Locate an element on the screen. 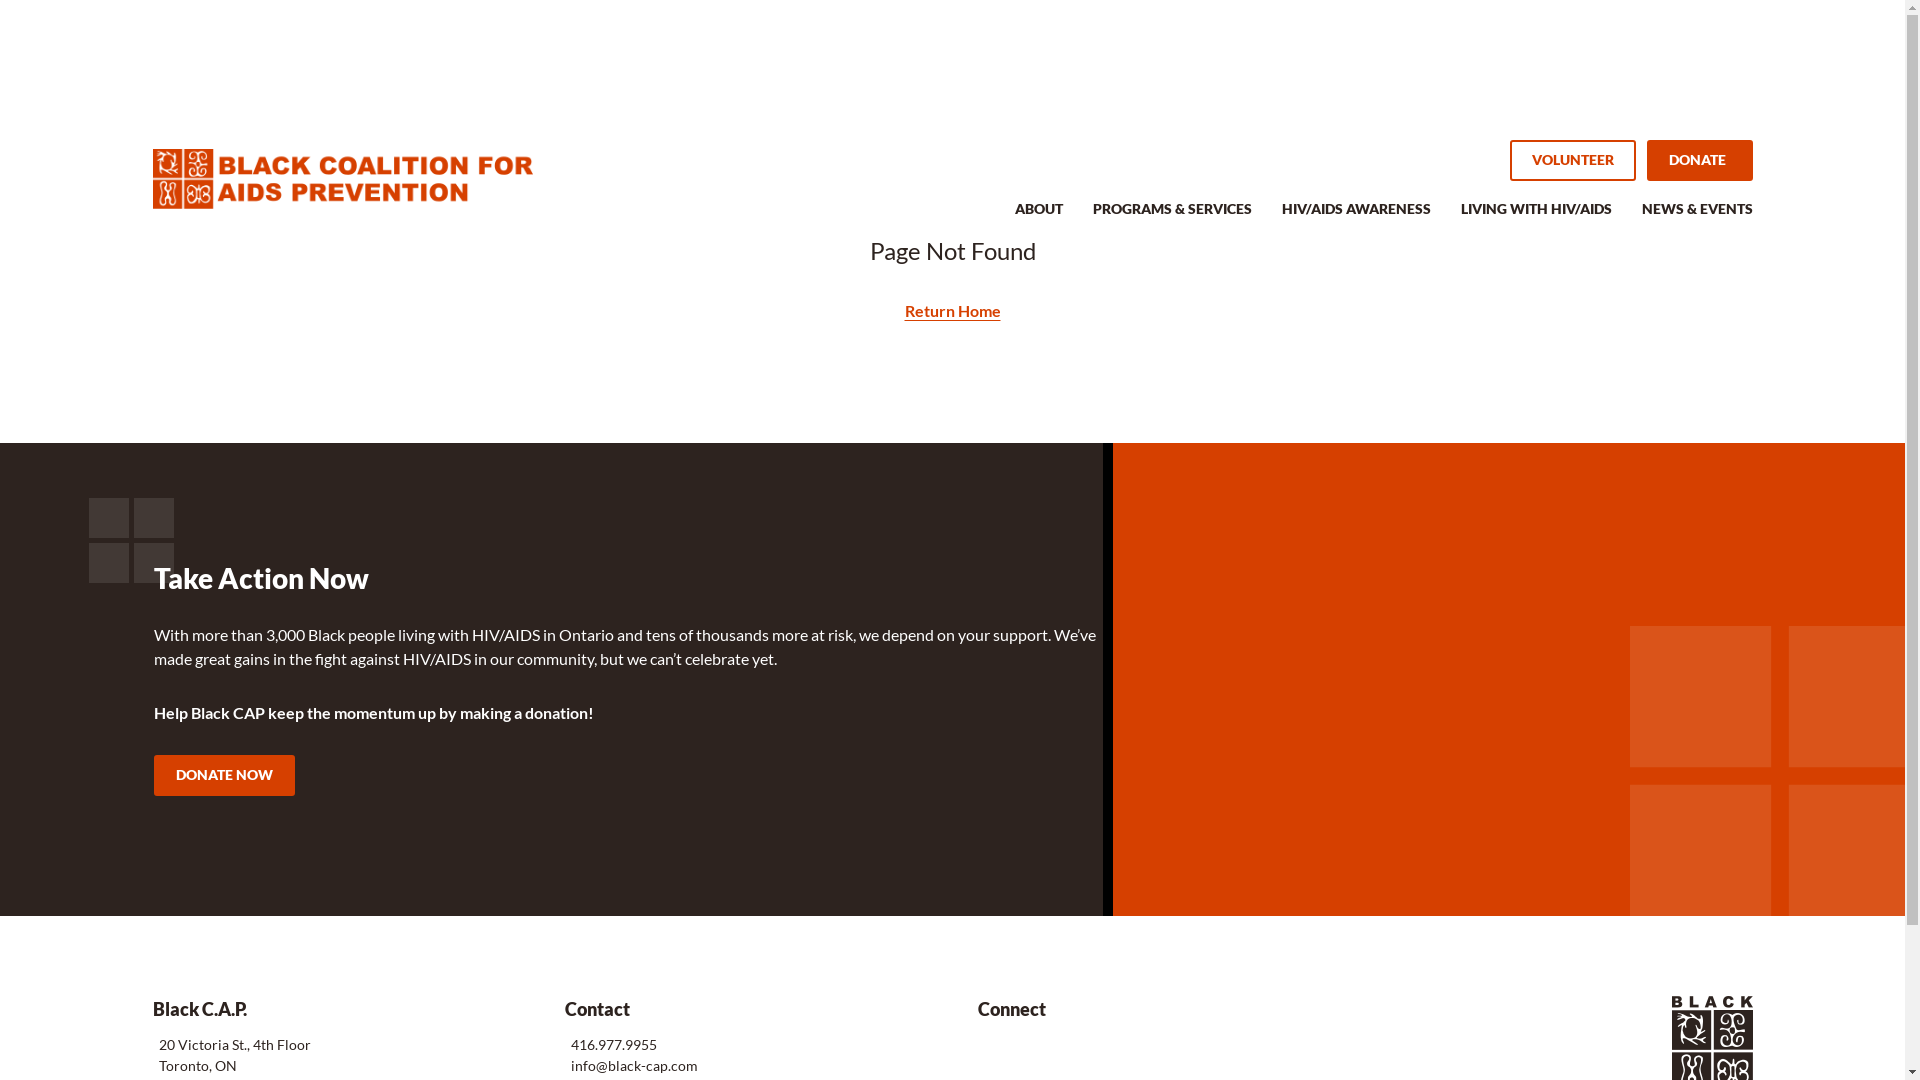 Image resolution: width=1920 pixels, height=1080 pixels. VOLUNTEER is located at coordinates (1573, 160).